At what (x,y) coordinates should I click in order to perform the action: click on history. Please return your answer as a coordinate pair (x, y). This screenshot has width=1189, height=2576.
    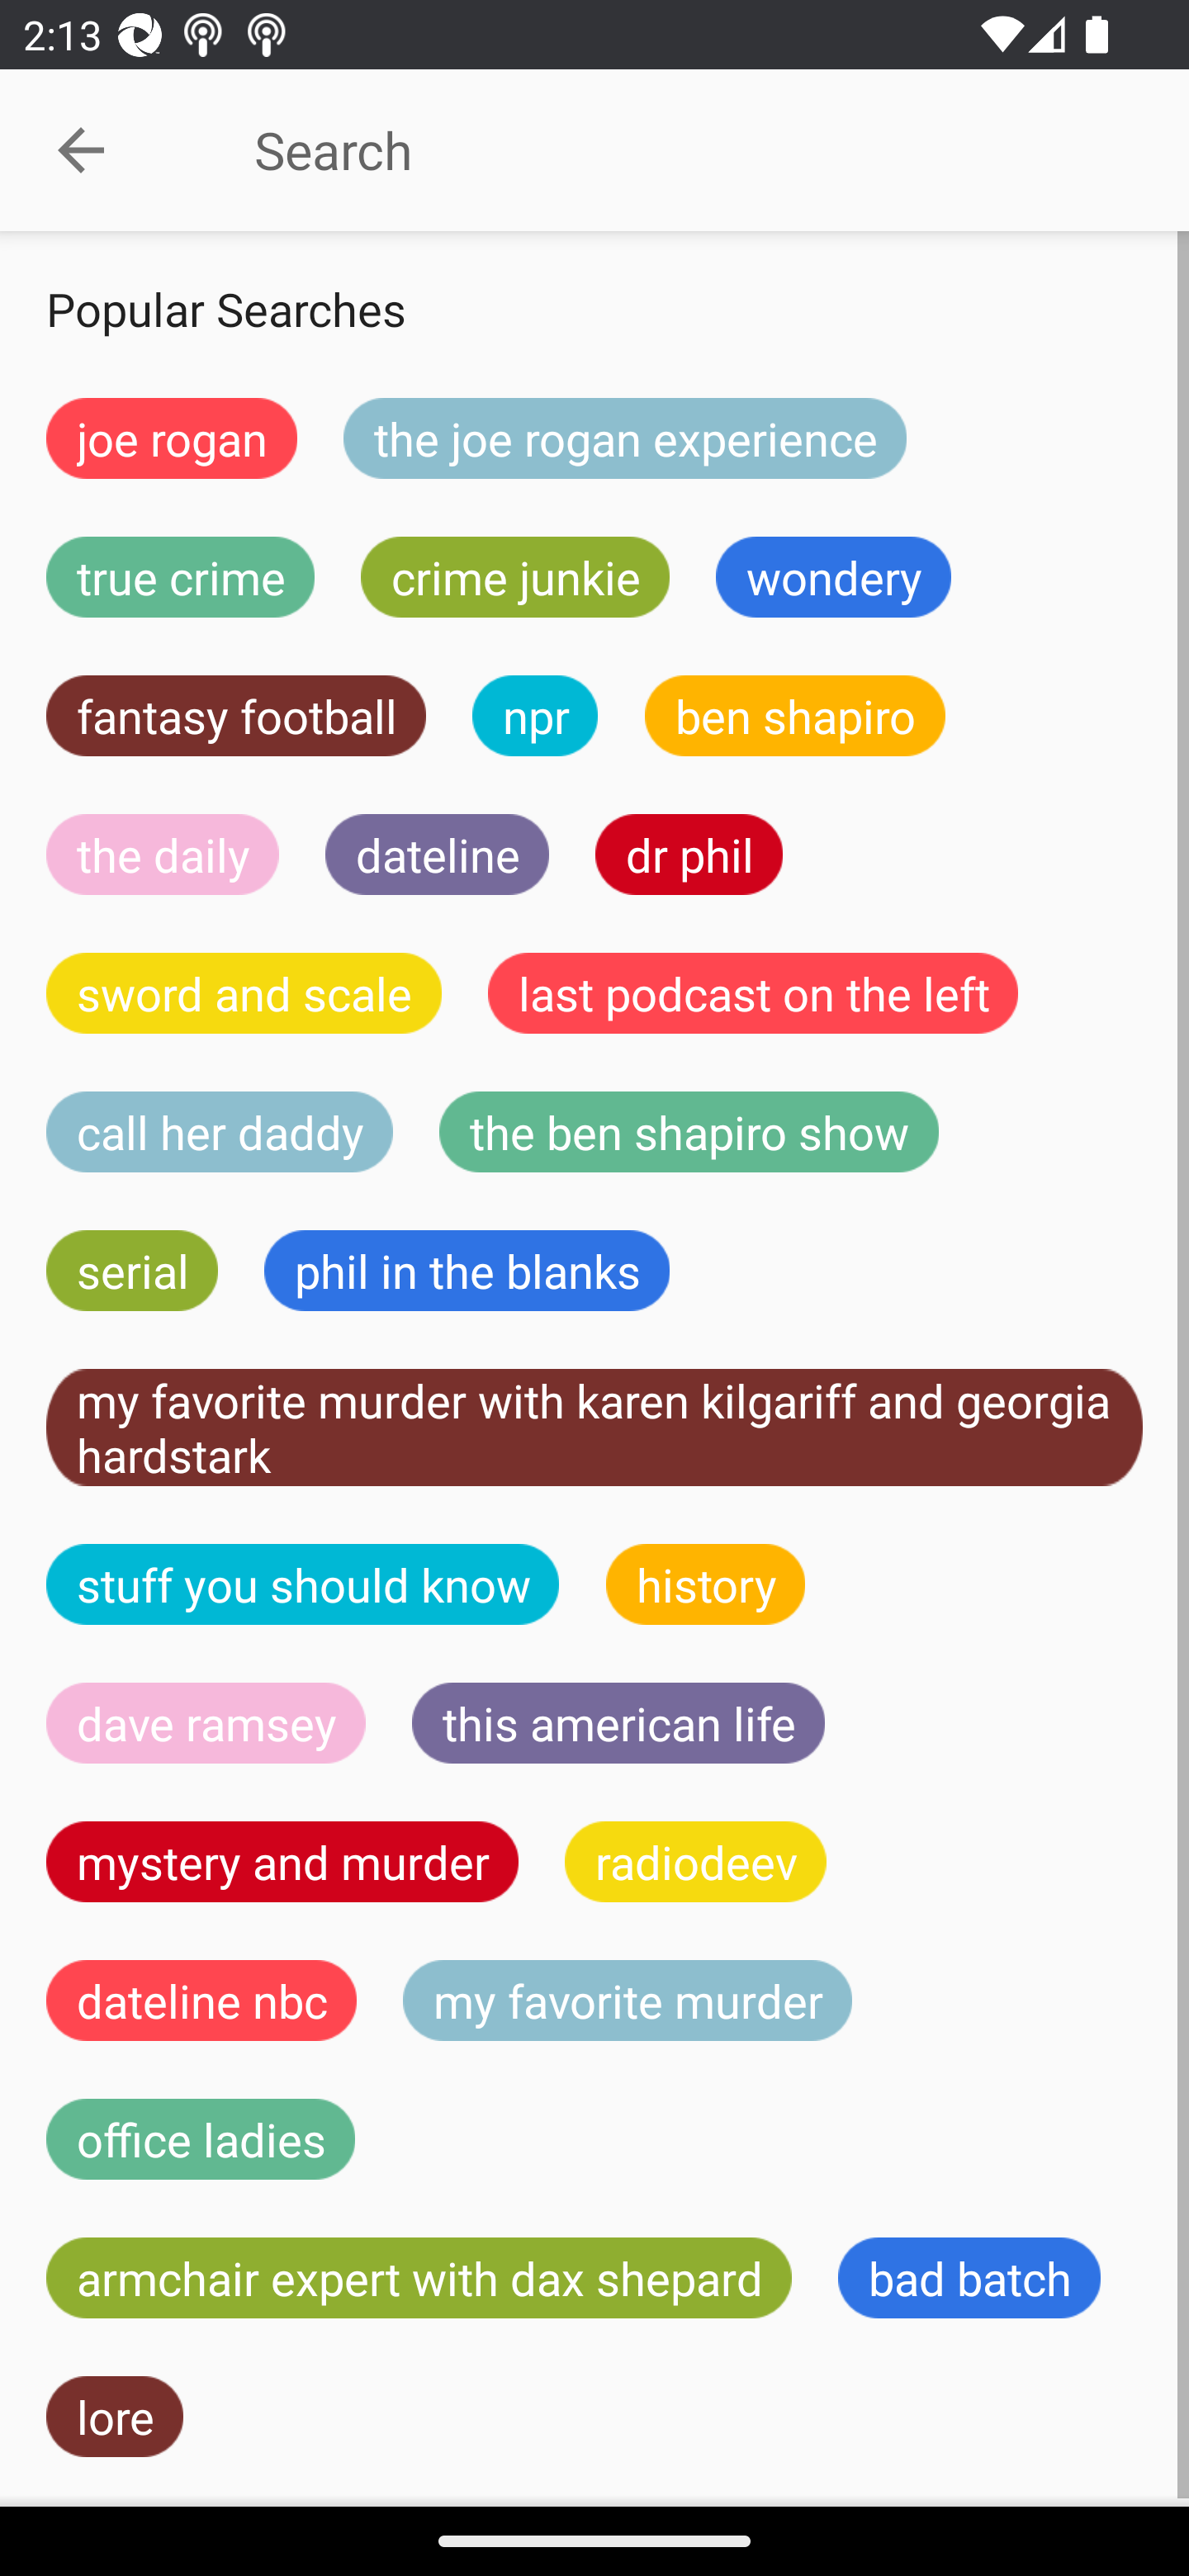
    Looking at the image, I should click on (706, 1584).